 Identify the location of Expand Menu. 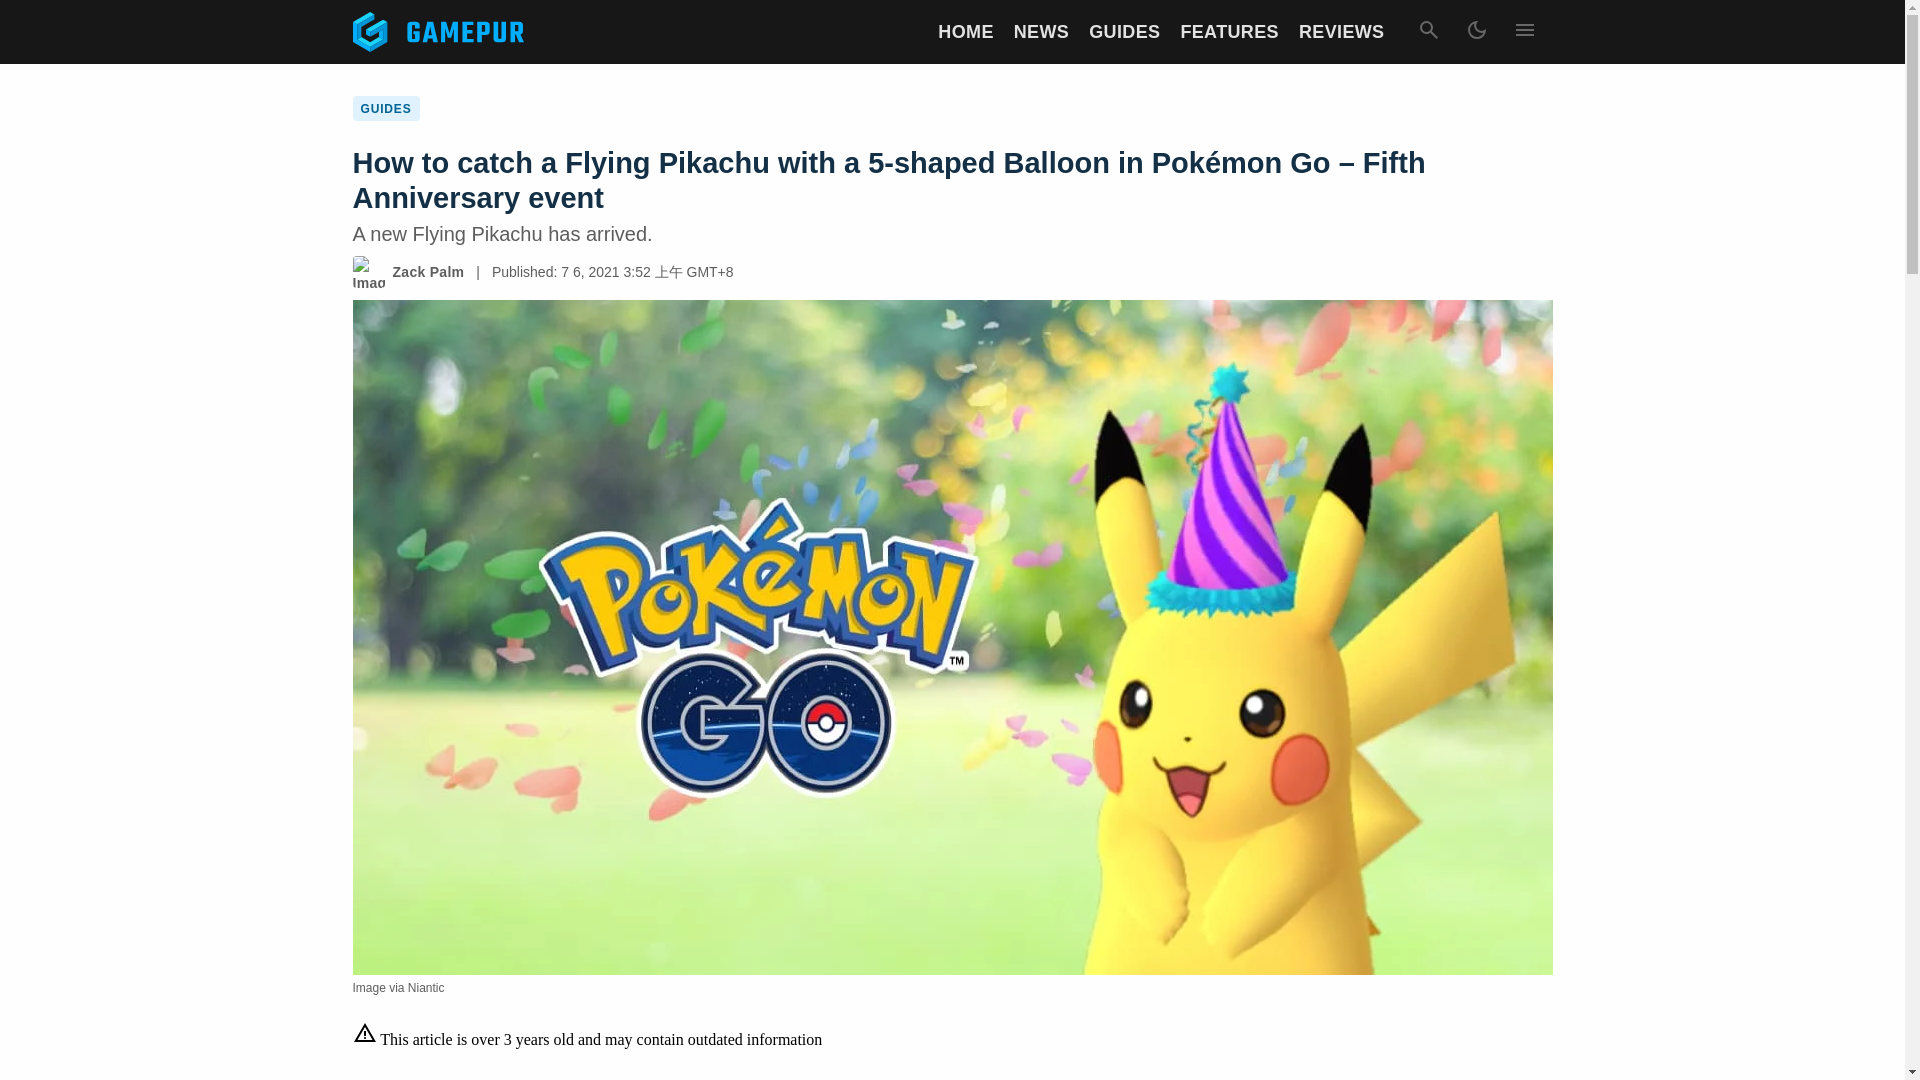
(1523, 32).